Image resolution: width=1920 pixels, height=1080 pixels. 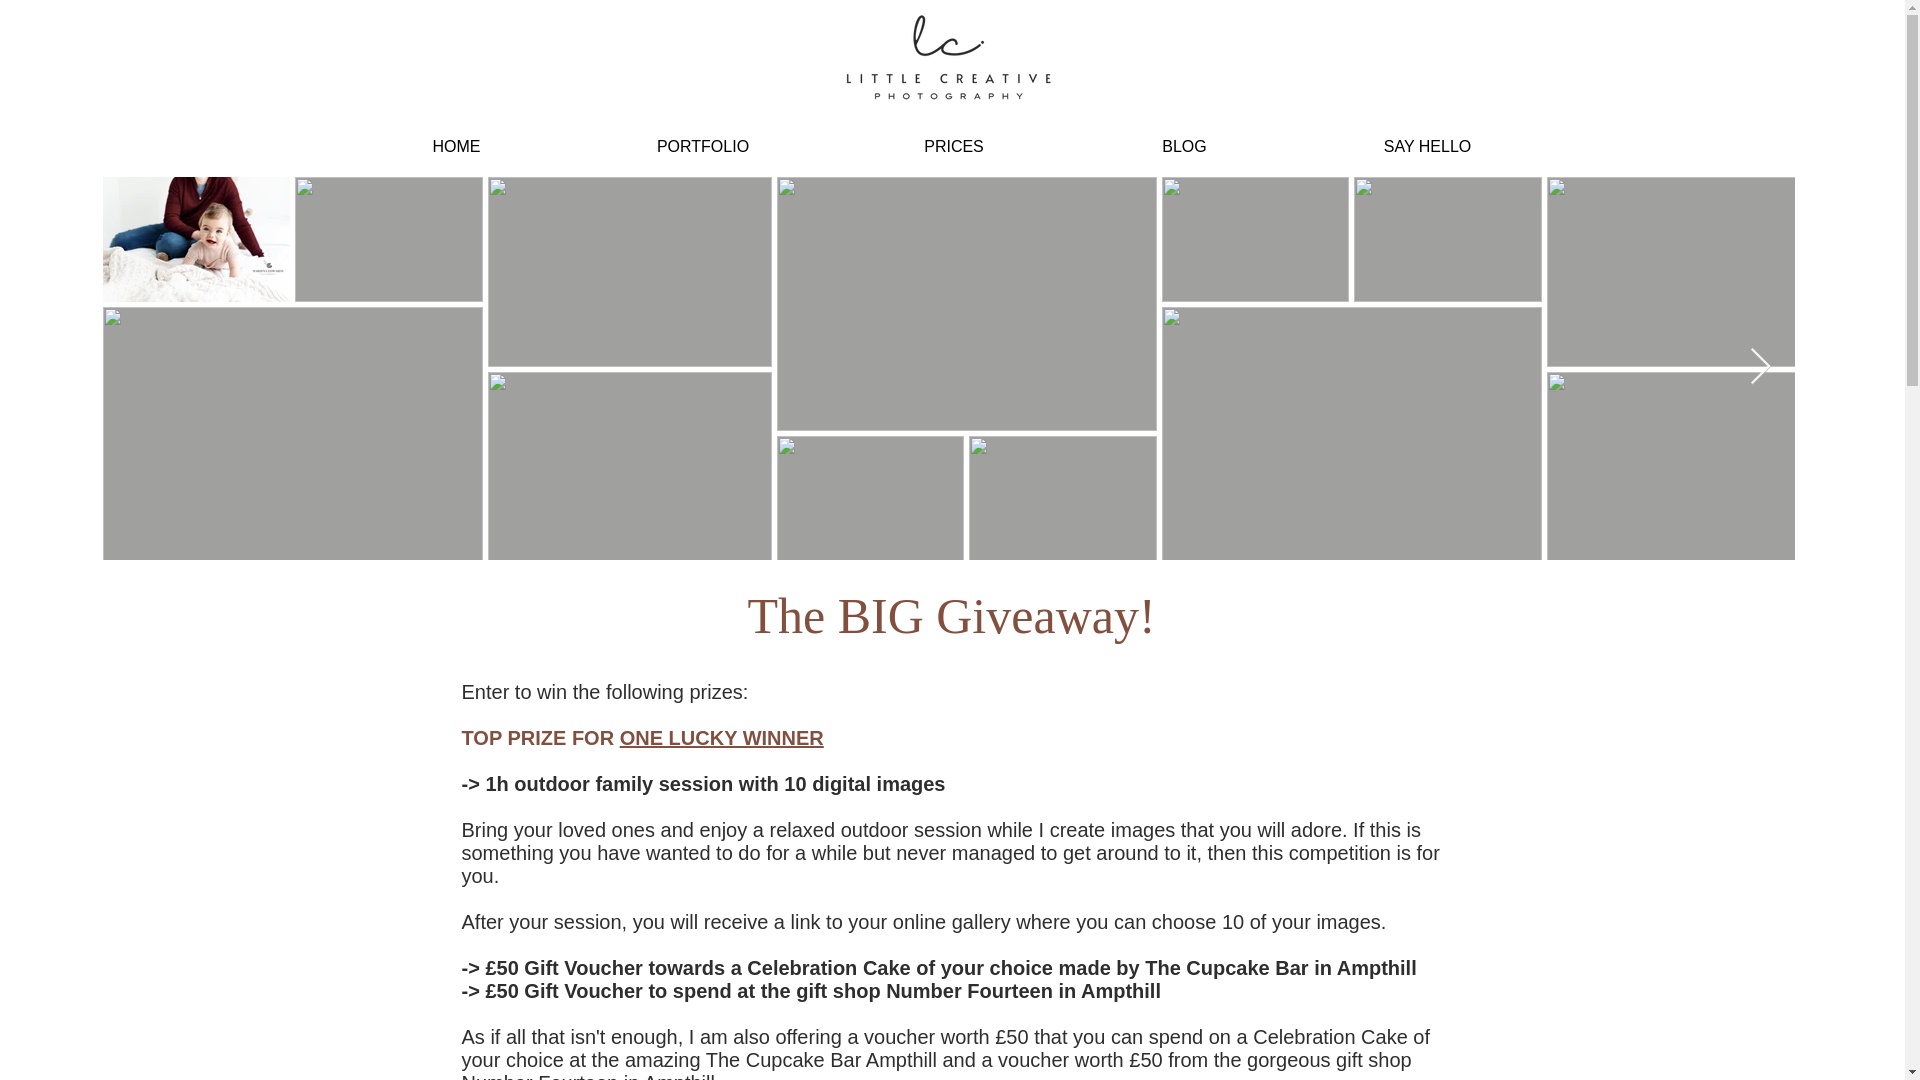 What do you see at coordinates (456, 146) in the screenshot?
I see `HOME` at bounding box center [456, 146].